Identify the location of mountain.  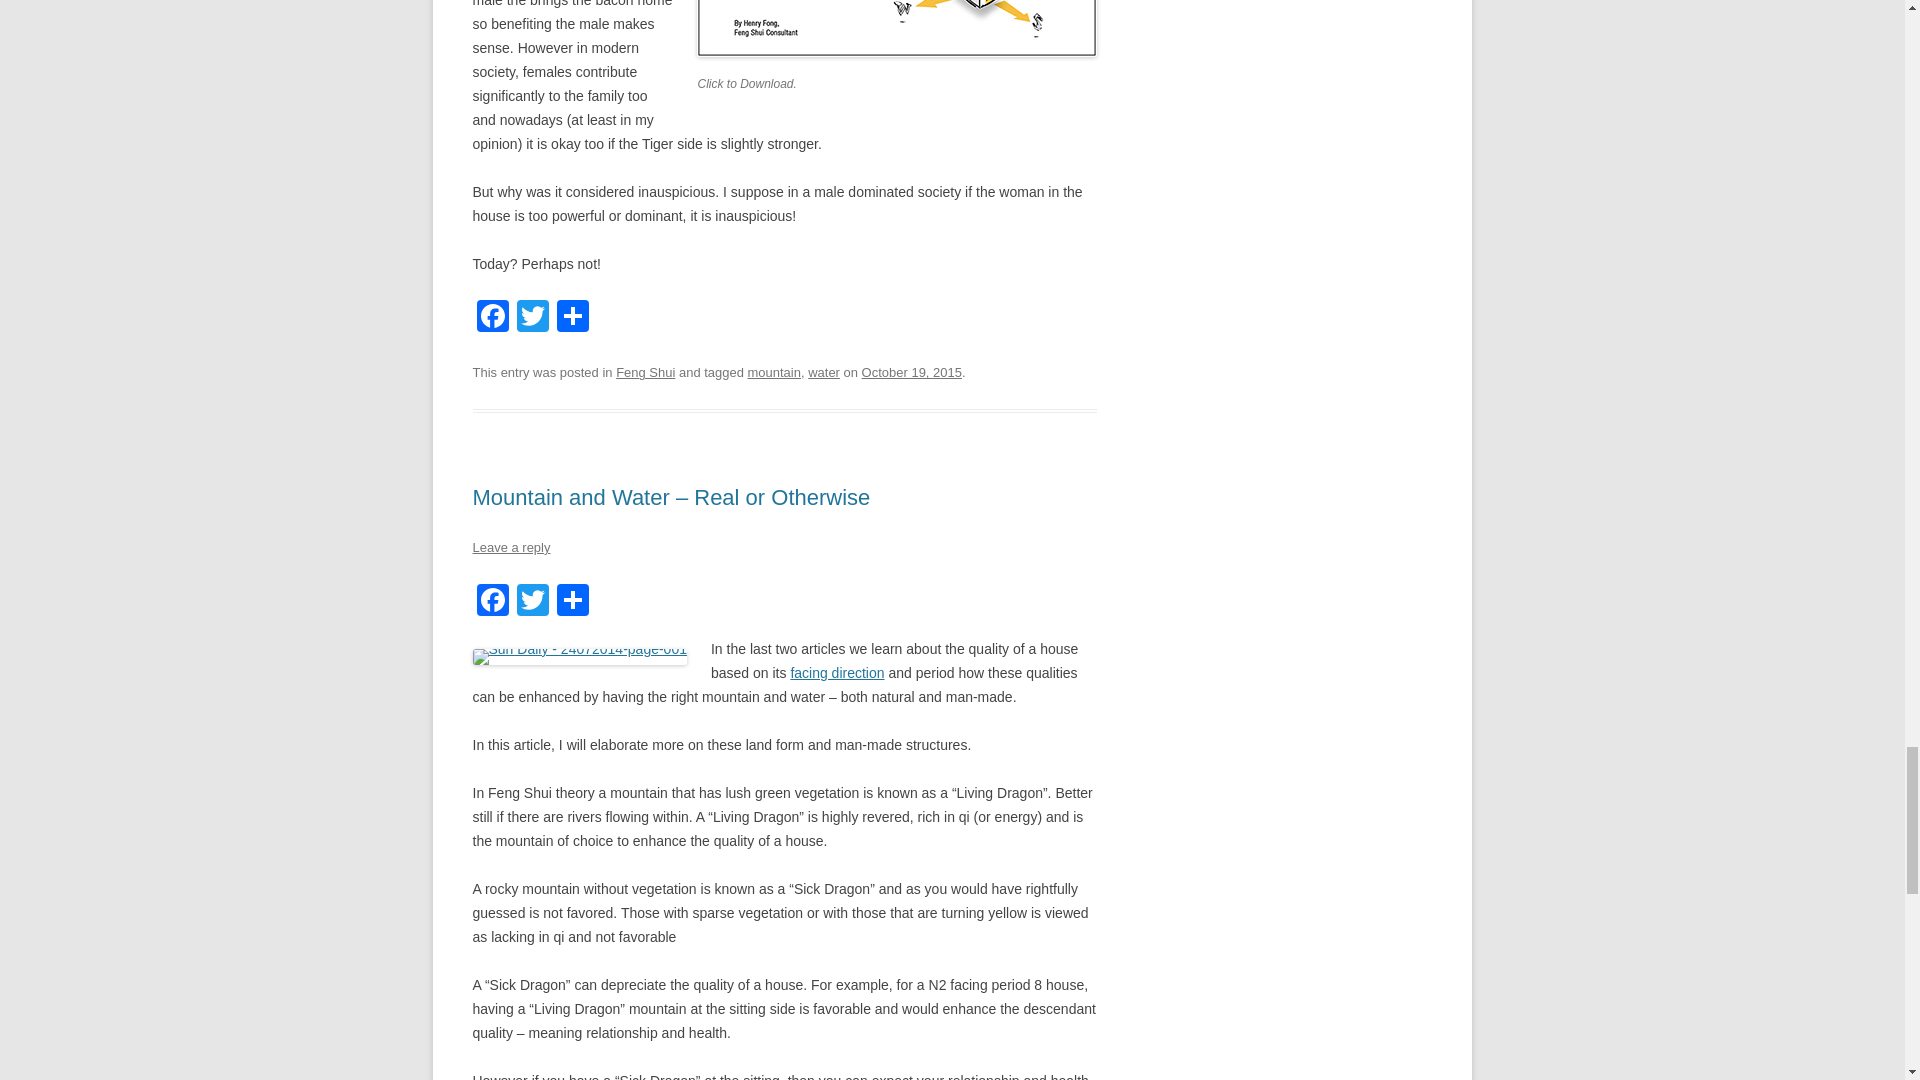
(774, 372).